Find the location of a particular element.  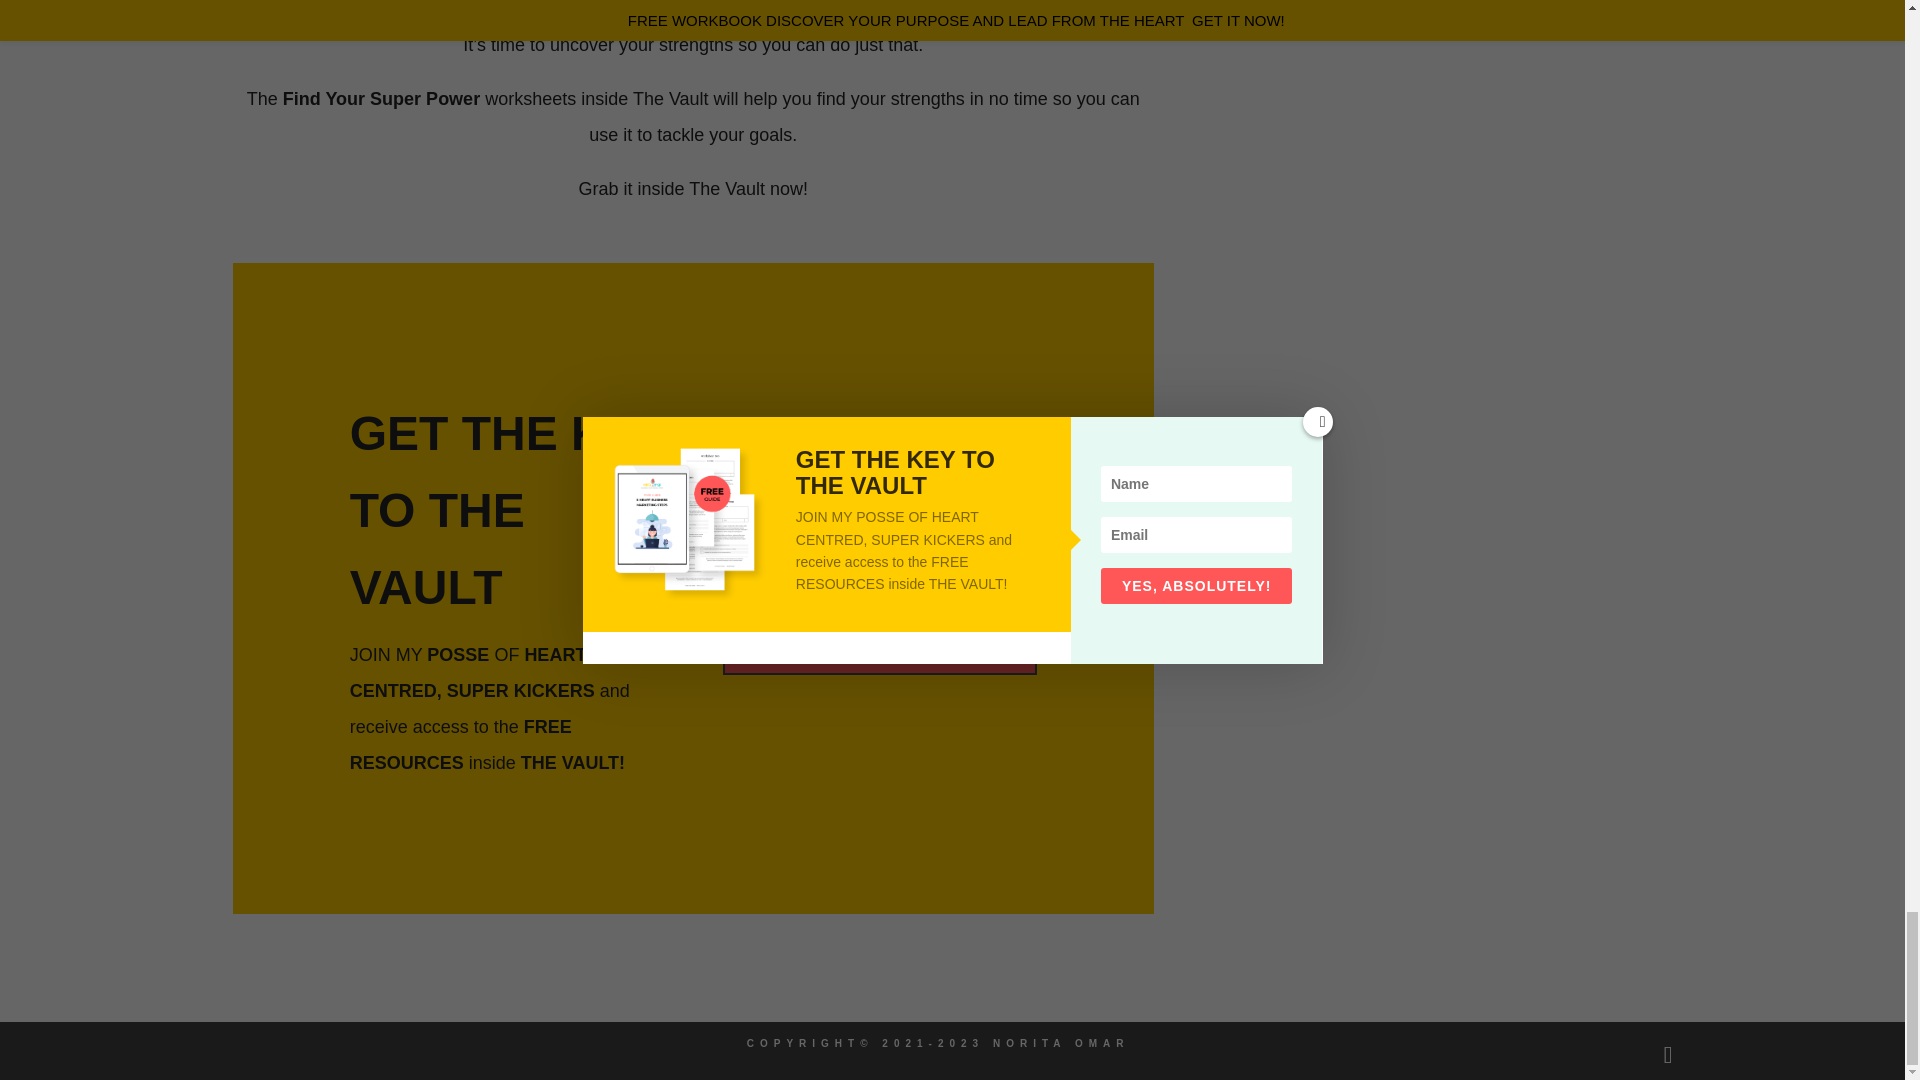

YES ABSOLUTELY! is located at coordinates (880, 652).